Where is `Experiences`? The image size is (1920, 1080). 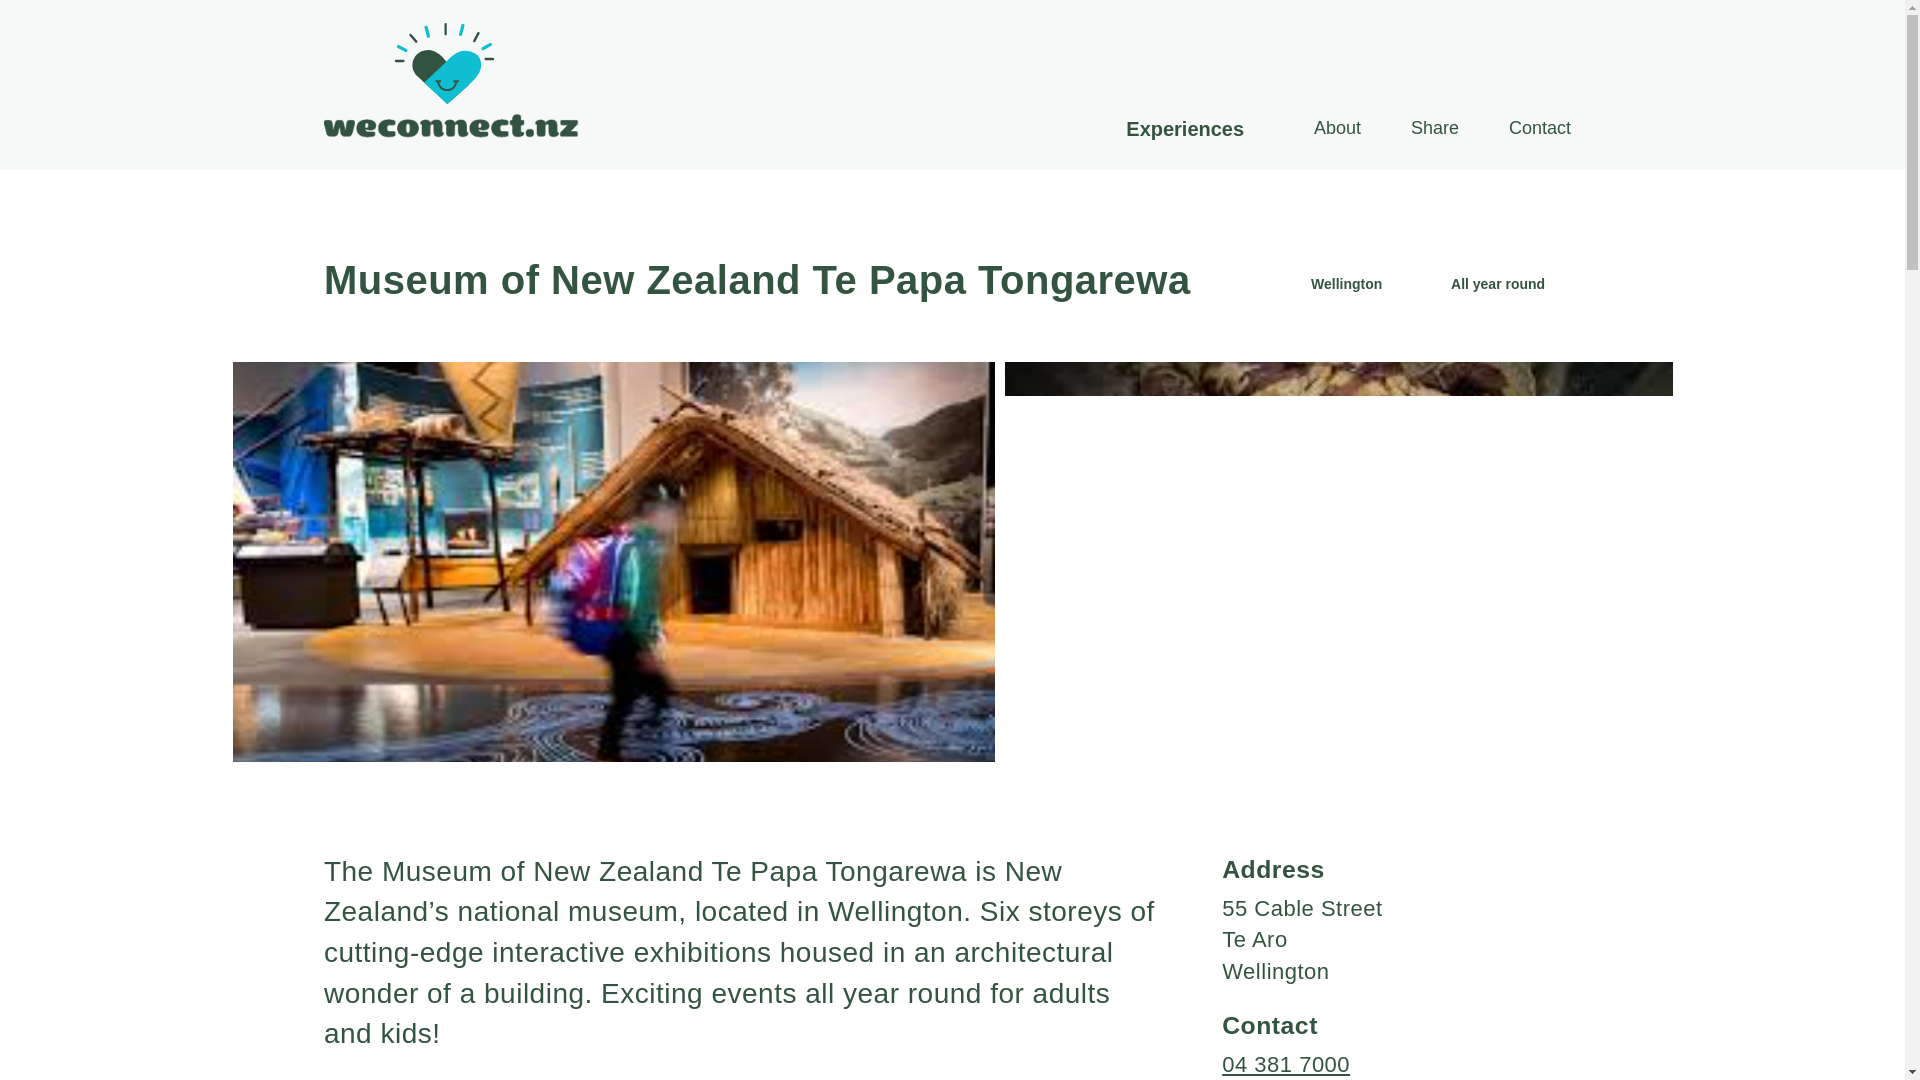 Experiences is located at coordinates (1184, 128).